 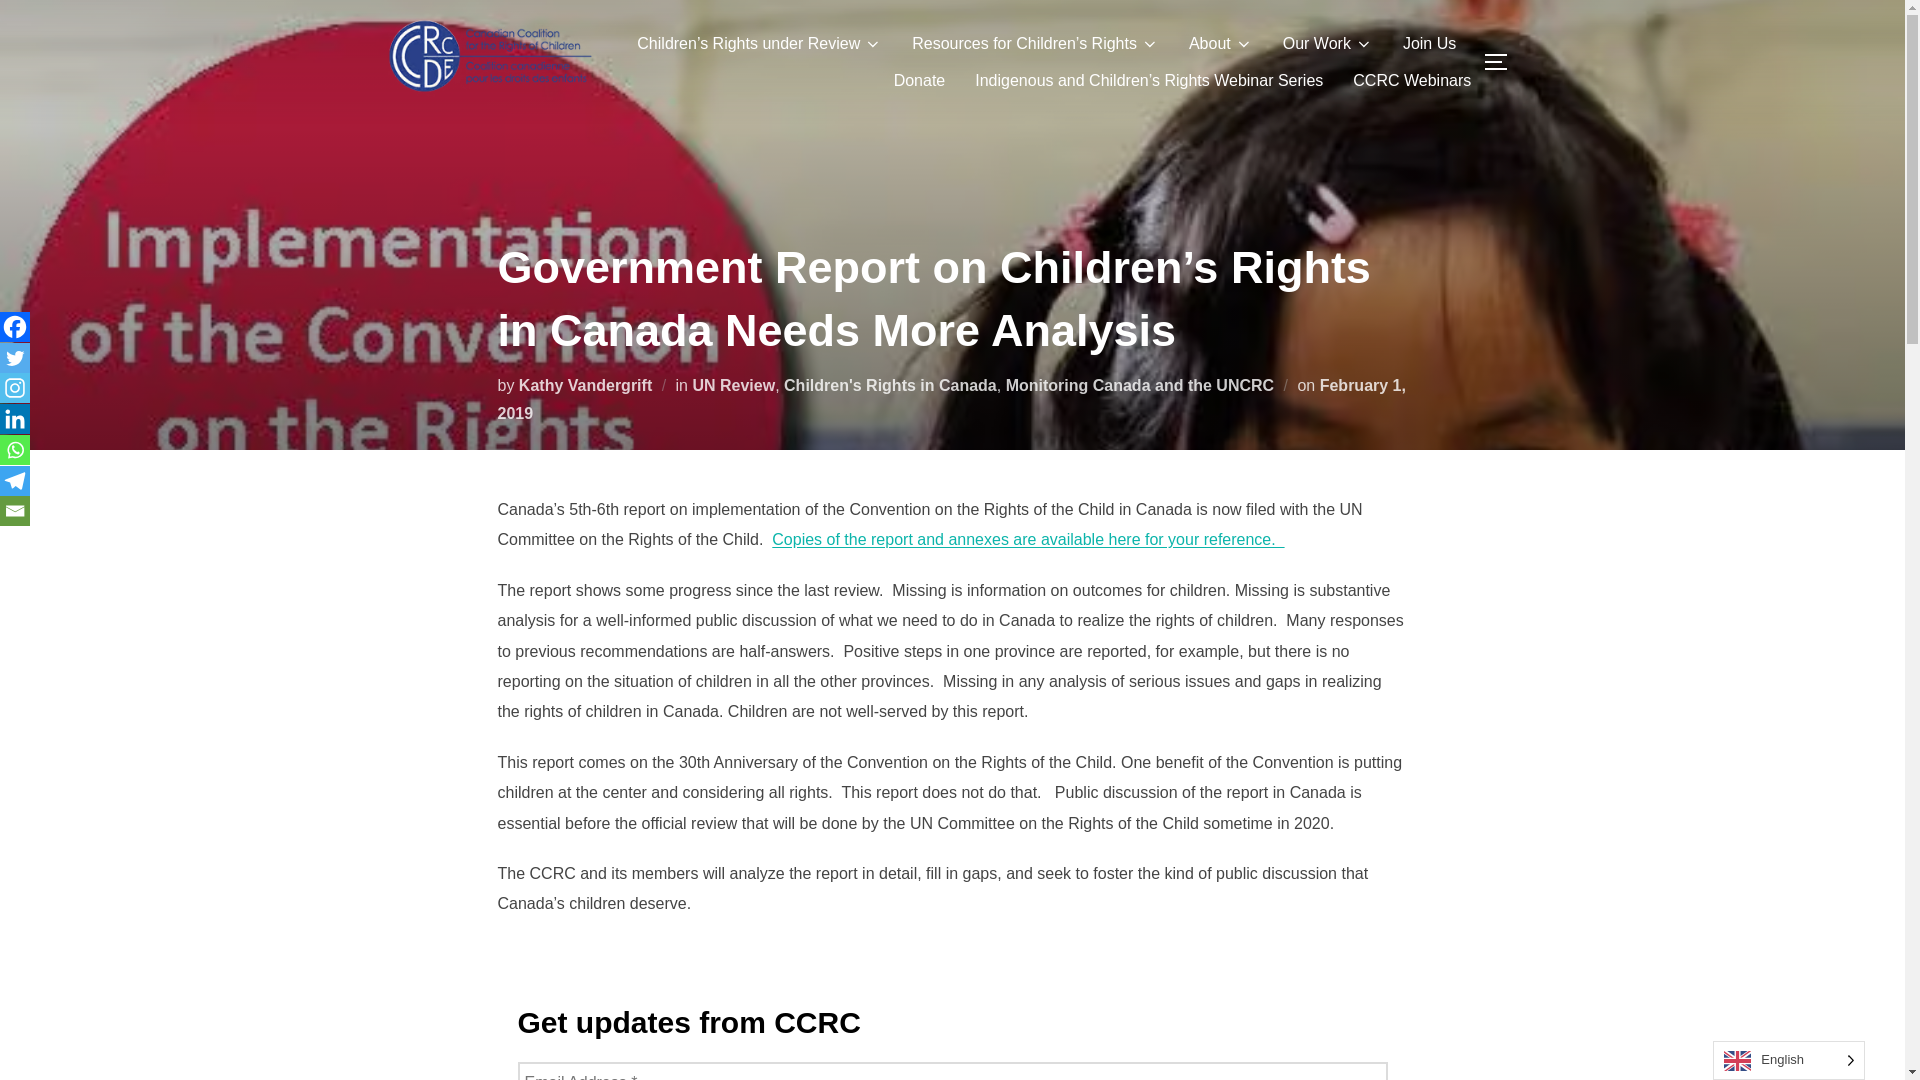 What do you see at coordinates (15, 450) in the screenshot?
I see `Whatsapp` at bounding box center [15, 450].